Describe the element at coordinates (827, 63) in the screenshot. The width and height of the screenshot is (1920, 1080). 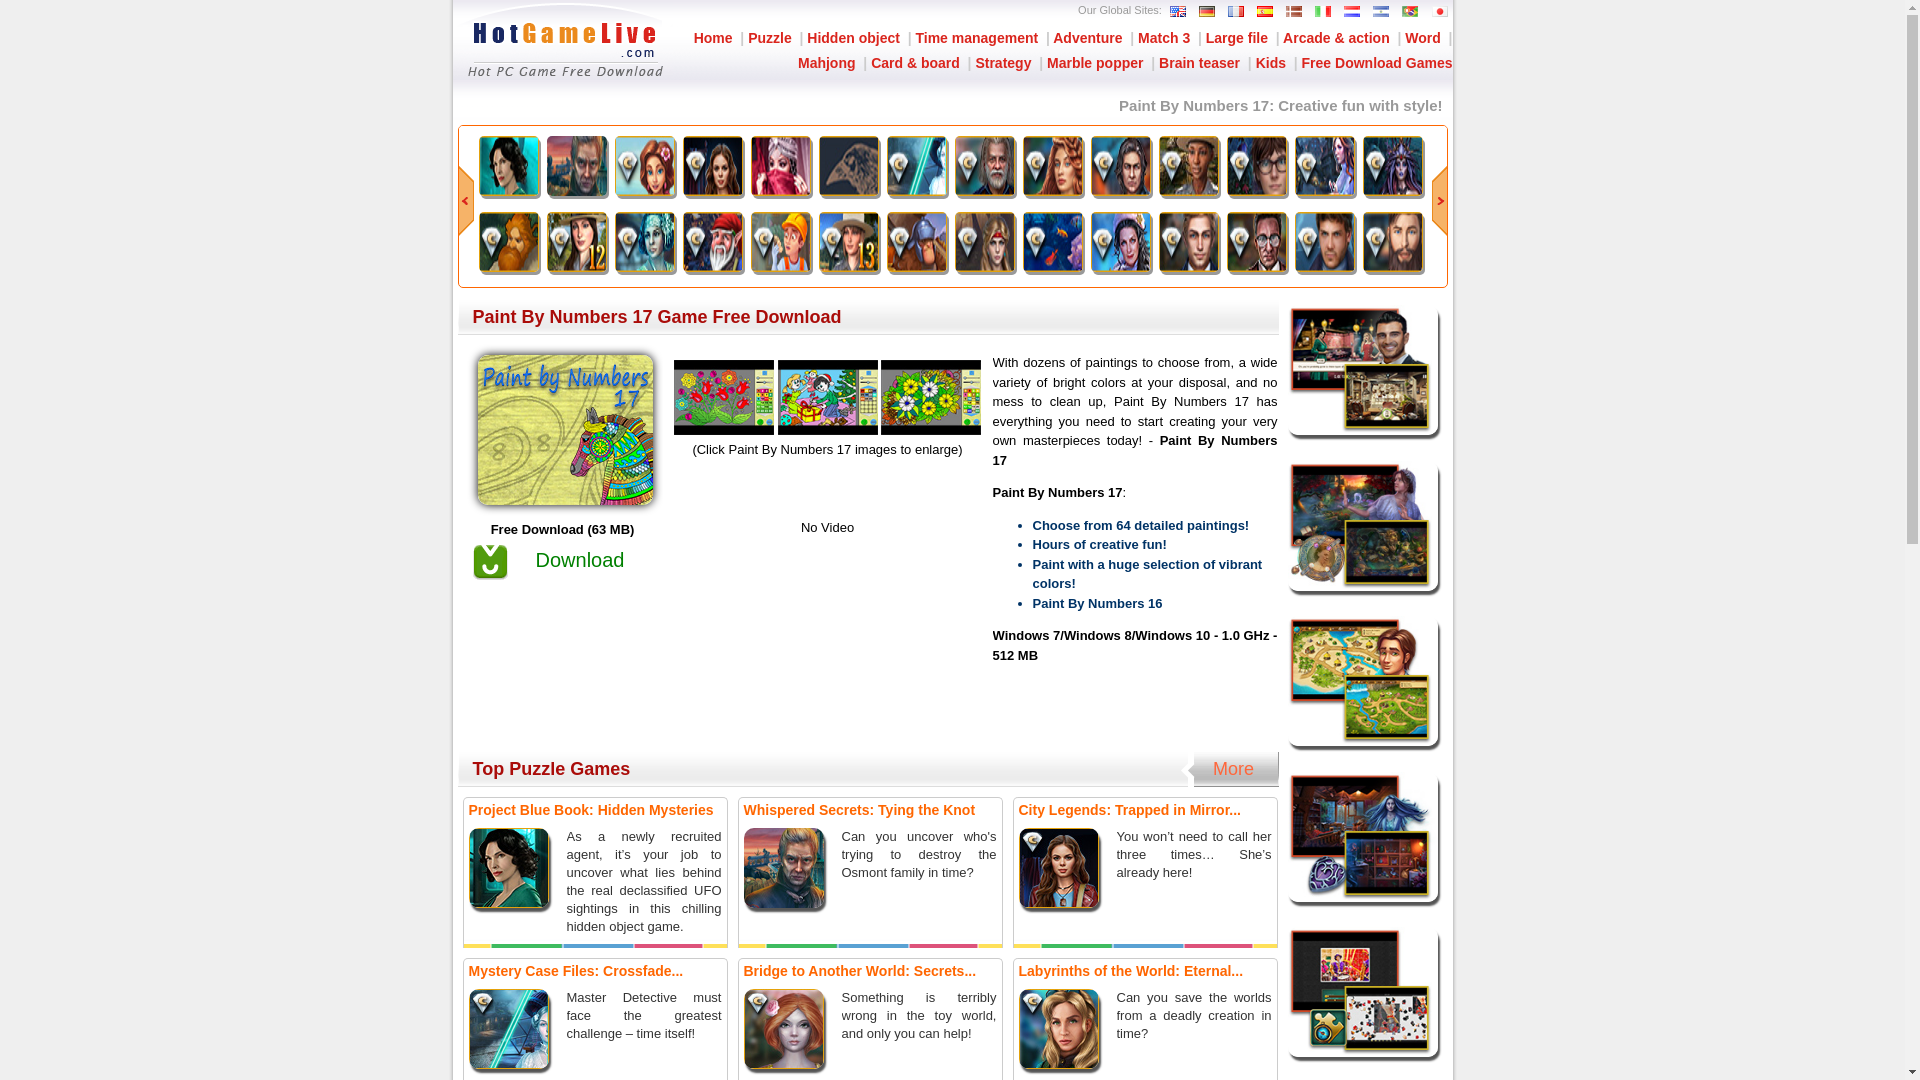
I see `Mahjong` at that location.